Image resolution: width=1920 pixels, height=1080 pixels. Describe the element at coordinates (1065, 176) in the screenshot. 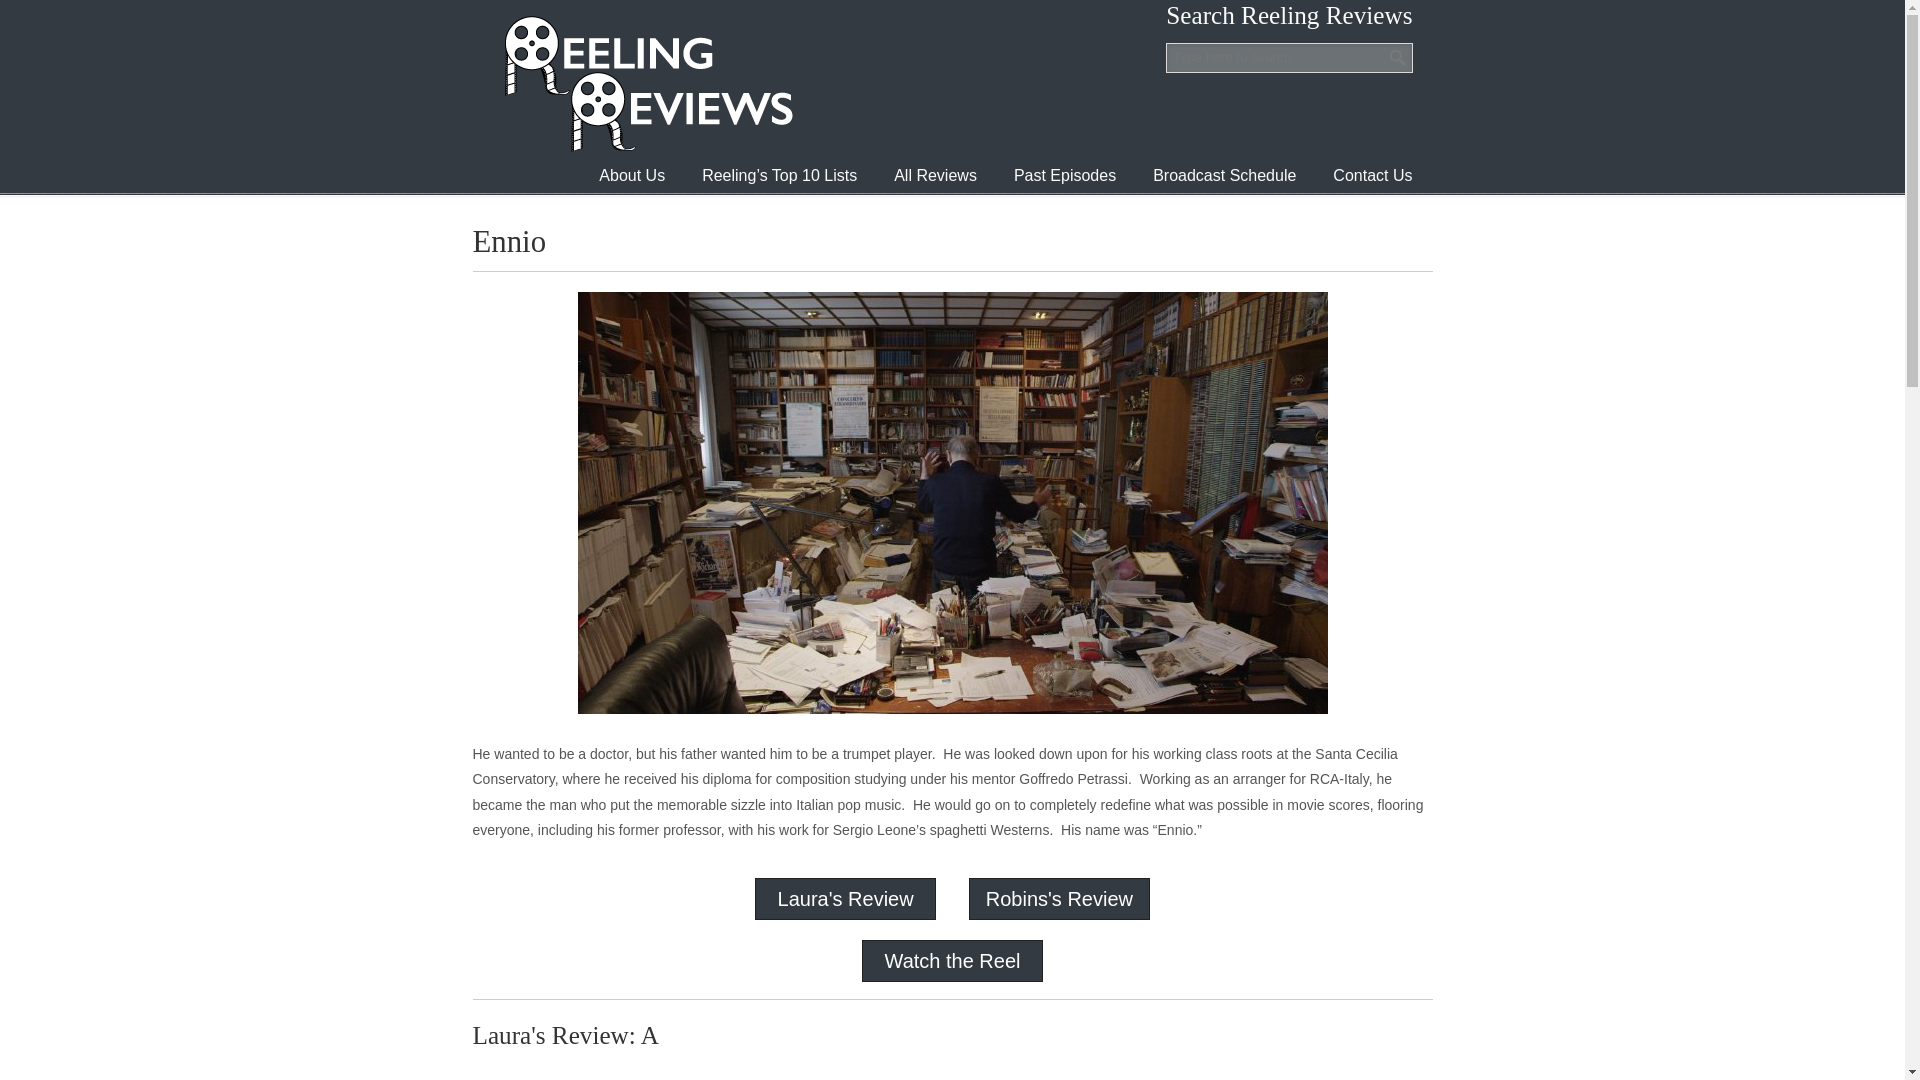

I see `Past Episodes` at that location.